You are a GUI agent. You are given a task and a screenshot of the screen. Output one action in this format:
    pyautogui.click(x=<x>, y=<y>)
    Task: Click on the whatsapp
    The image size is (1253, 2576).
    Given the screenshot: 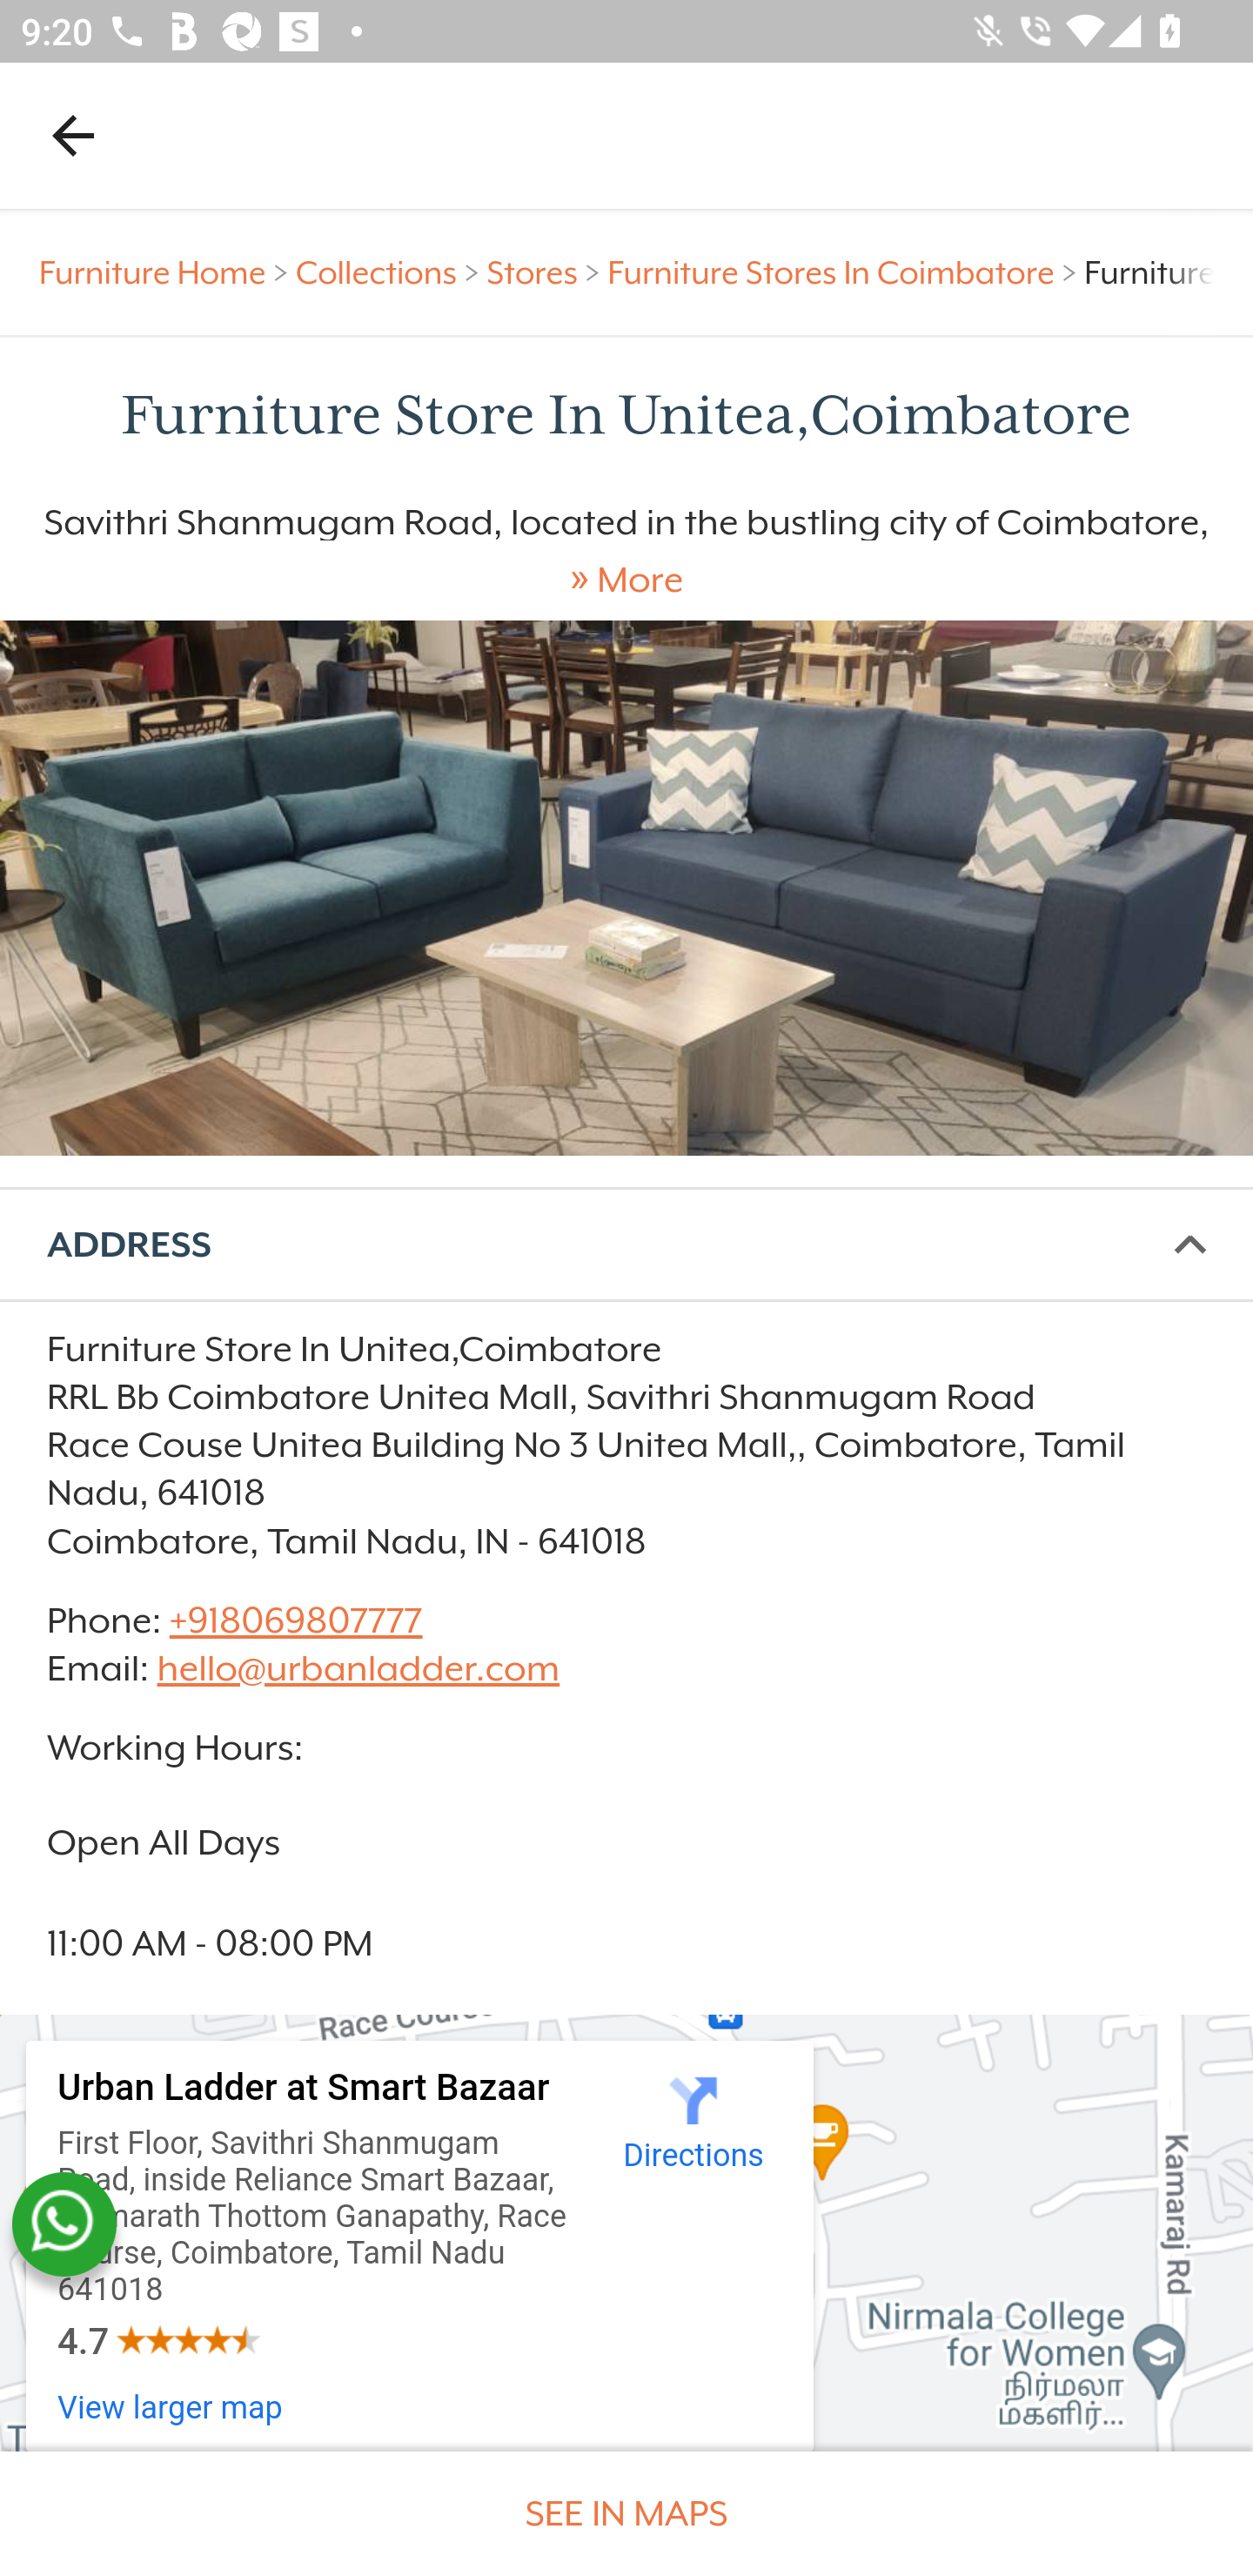 What is the action you would take?
    pyautogui.click(x=64, y=2224)
    